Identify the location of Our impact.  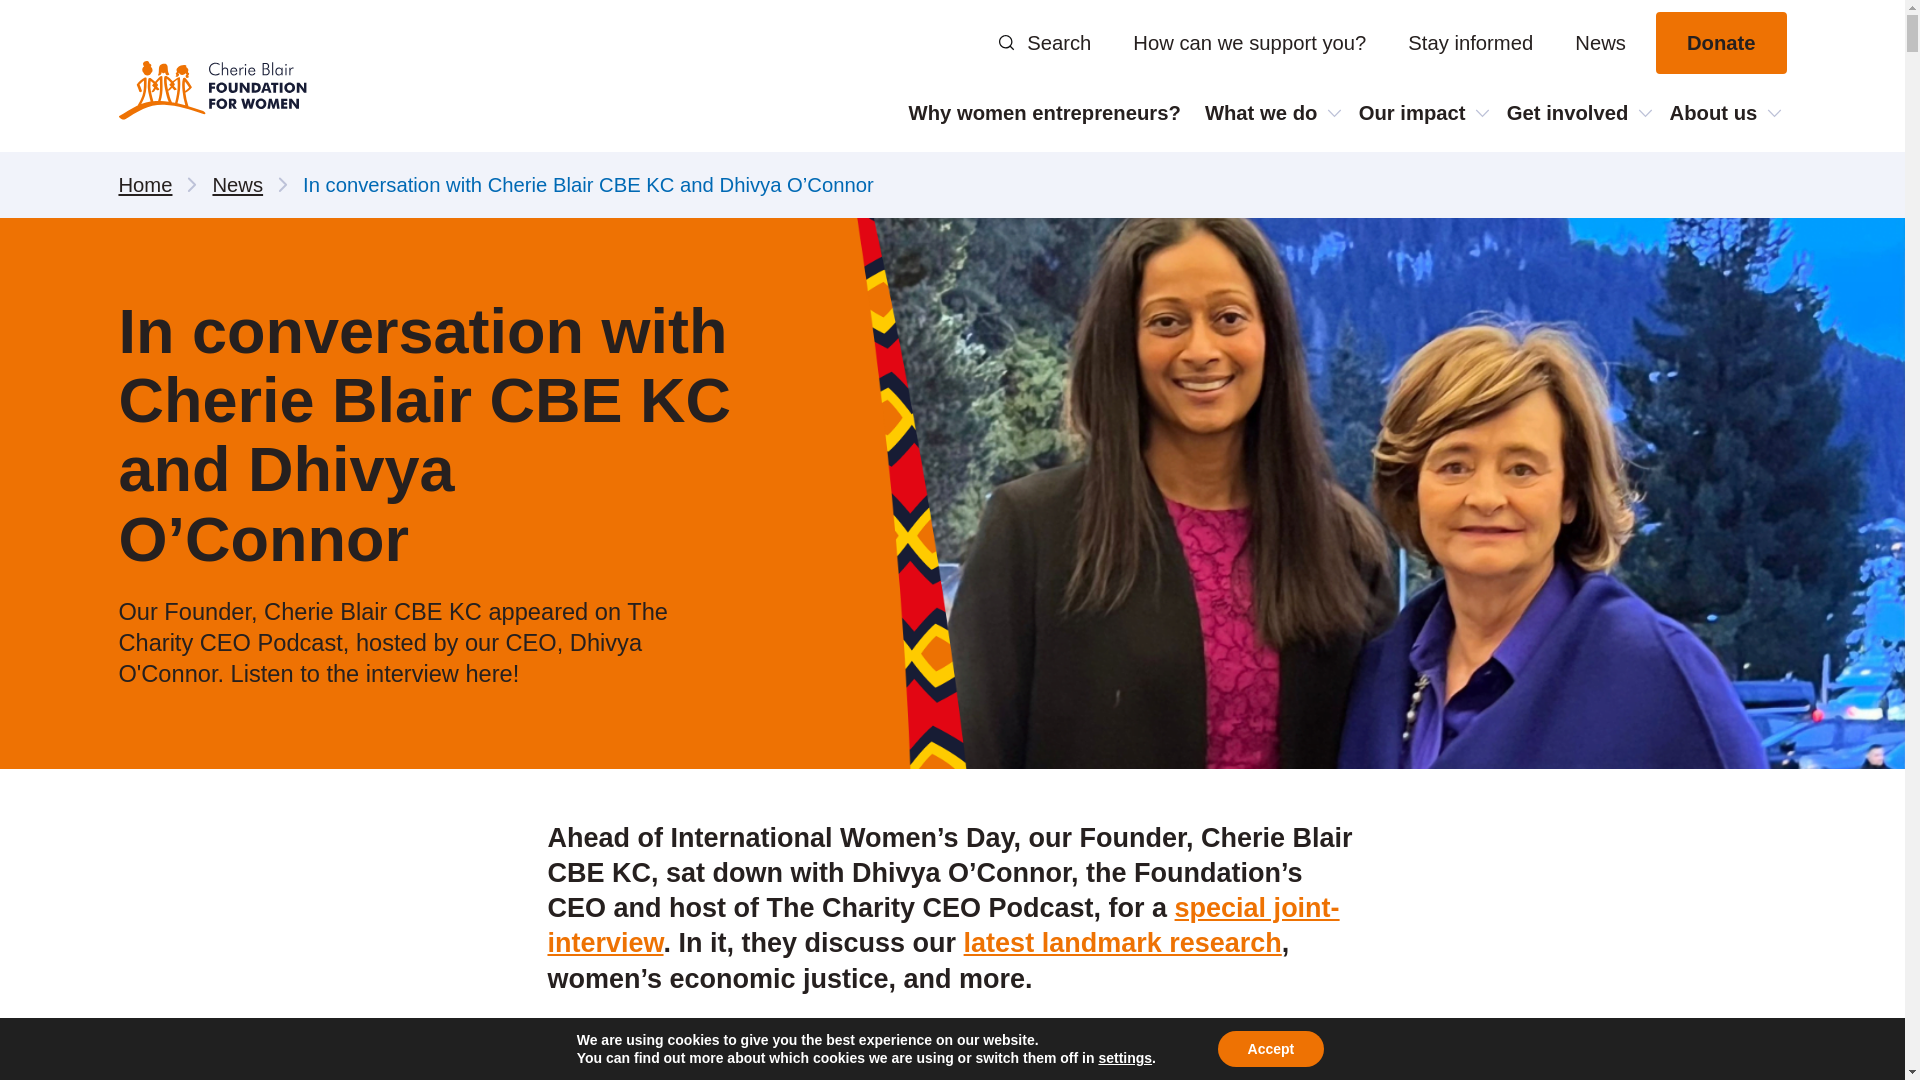
(1421, 112).